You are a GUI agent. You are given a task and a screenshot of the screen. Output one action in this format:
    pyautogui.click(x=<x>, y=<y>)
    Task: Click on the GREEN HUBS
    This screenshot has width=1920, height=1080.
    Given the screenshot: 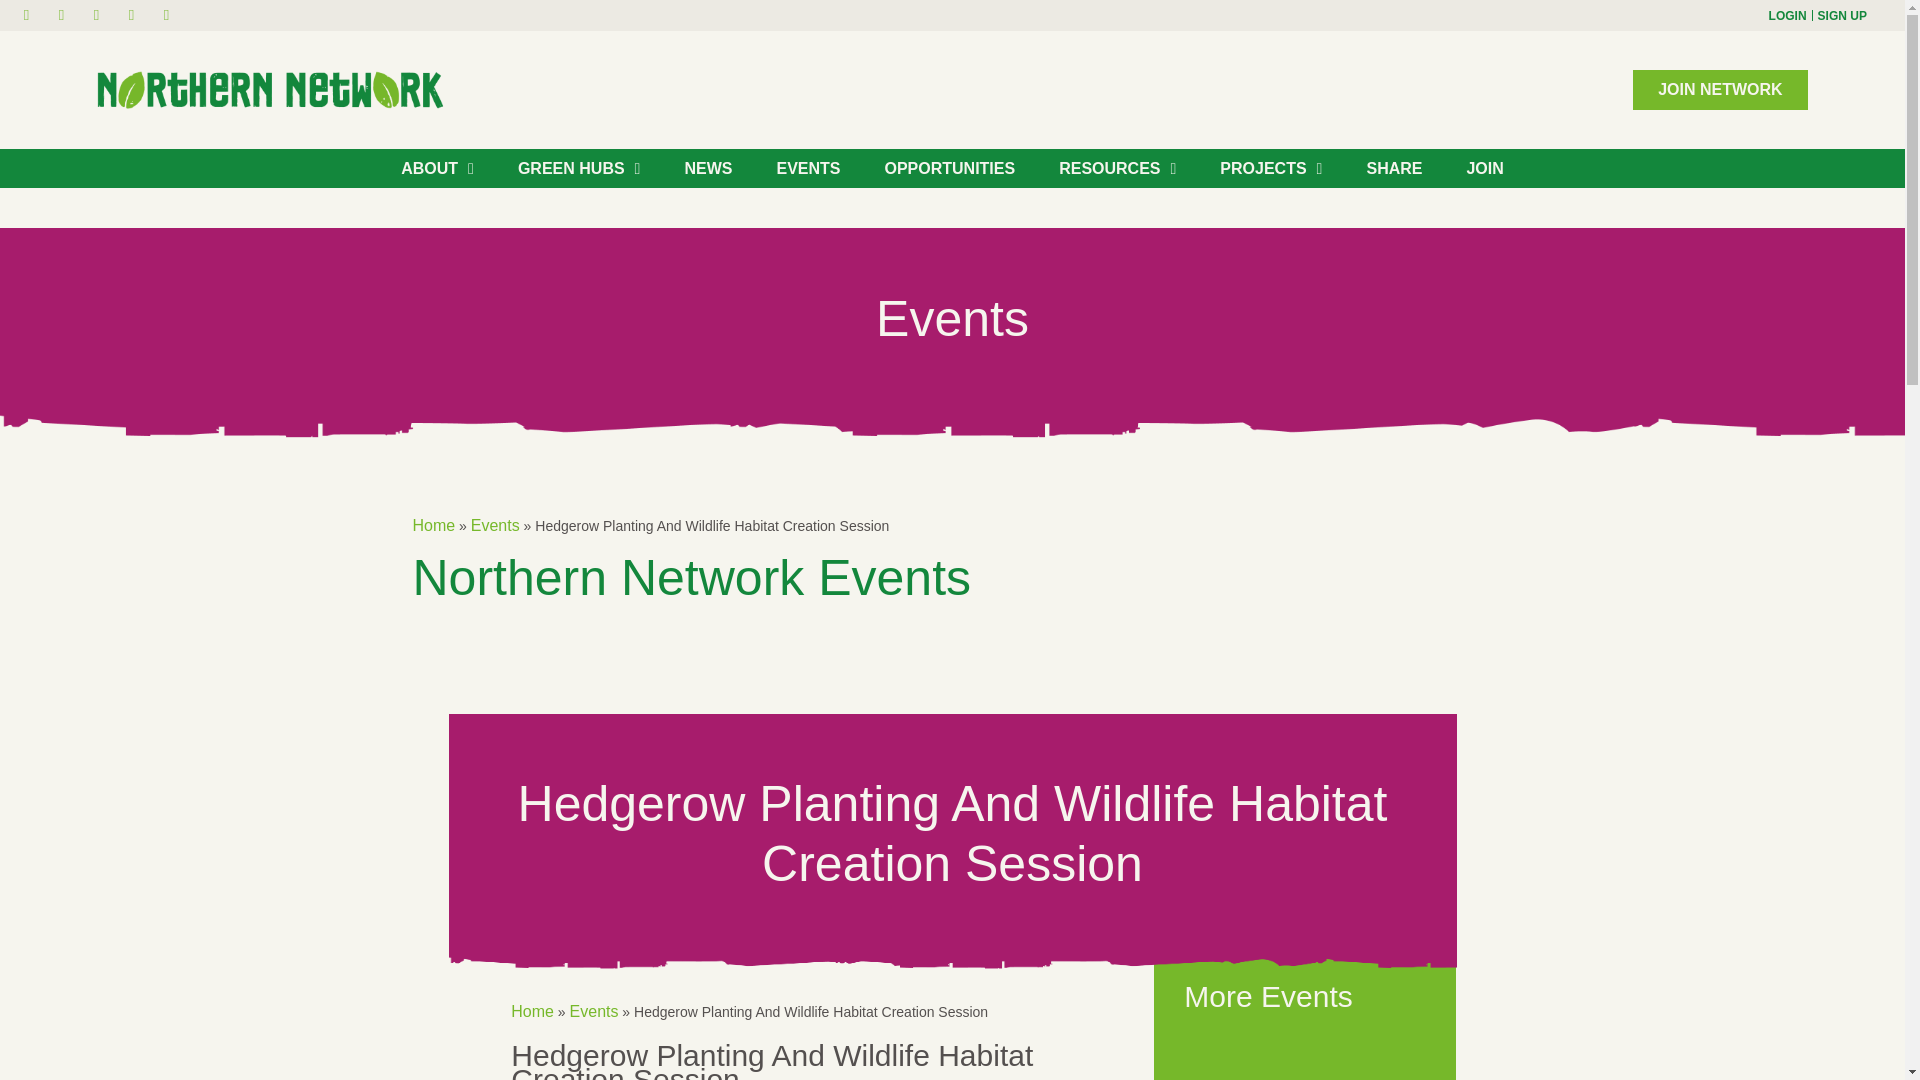 What is the action you would take?
    pyautogui.click(x=578, y=168)
    